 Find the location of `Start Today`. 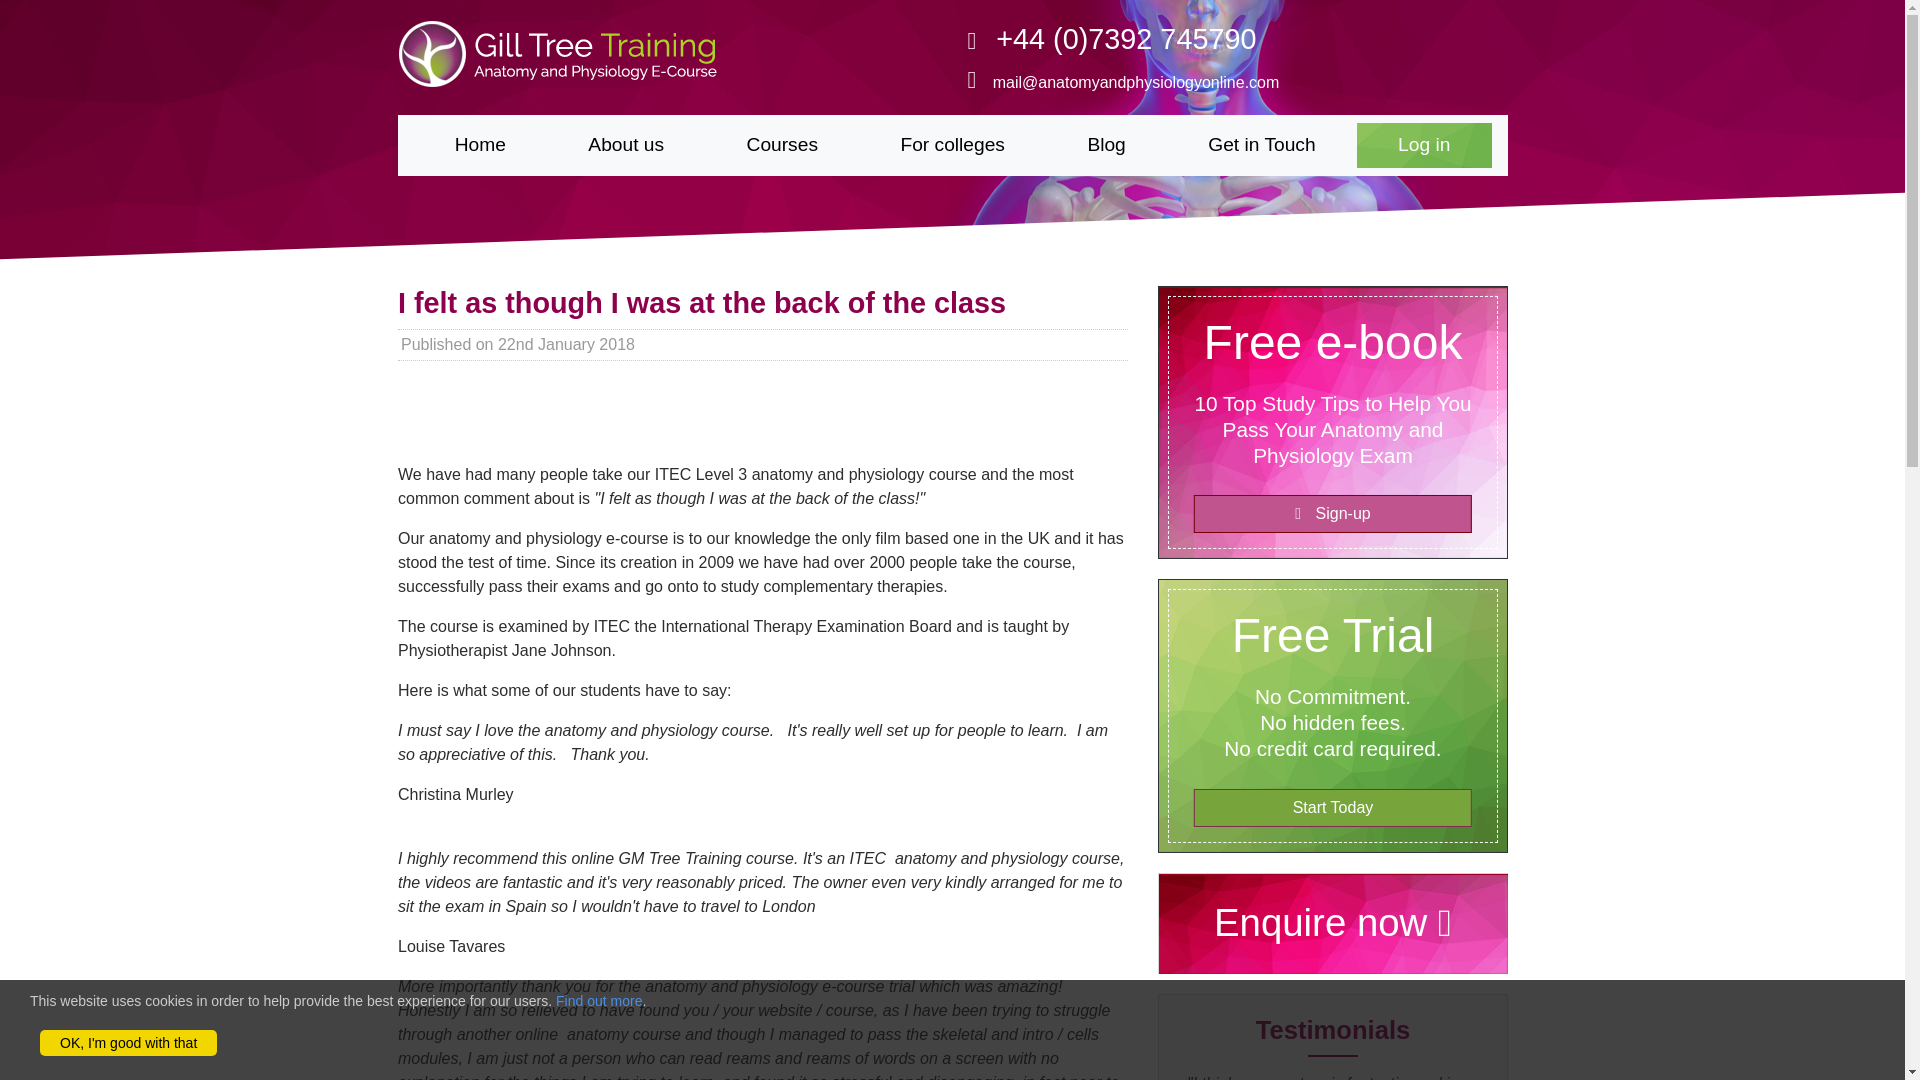

Start Today is located at coordinates (1331, 807).